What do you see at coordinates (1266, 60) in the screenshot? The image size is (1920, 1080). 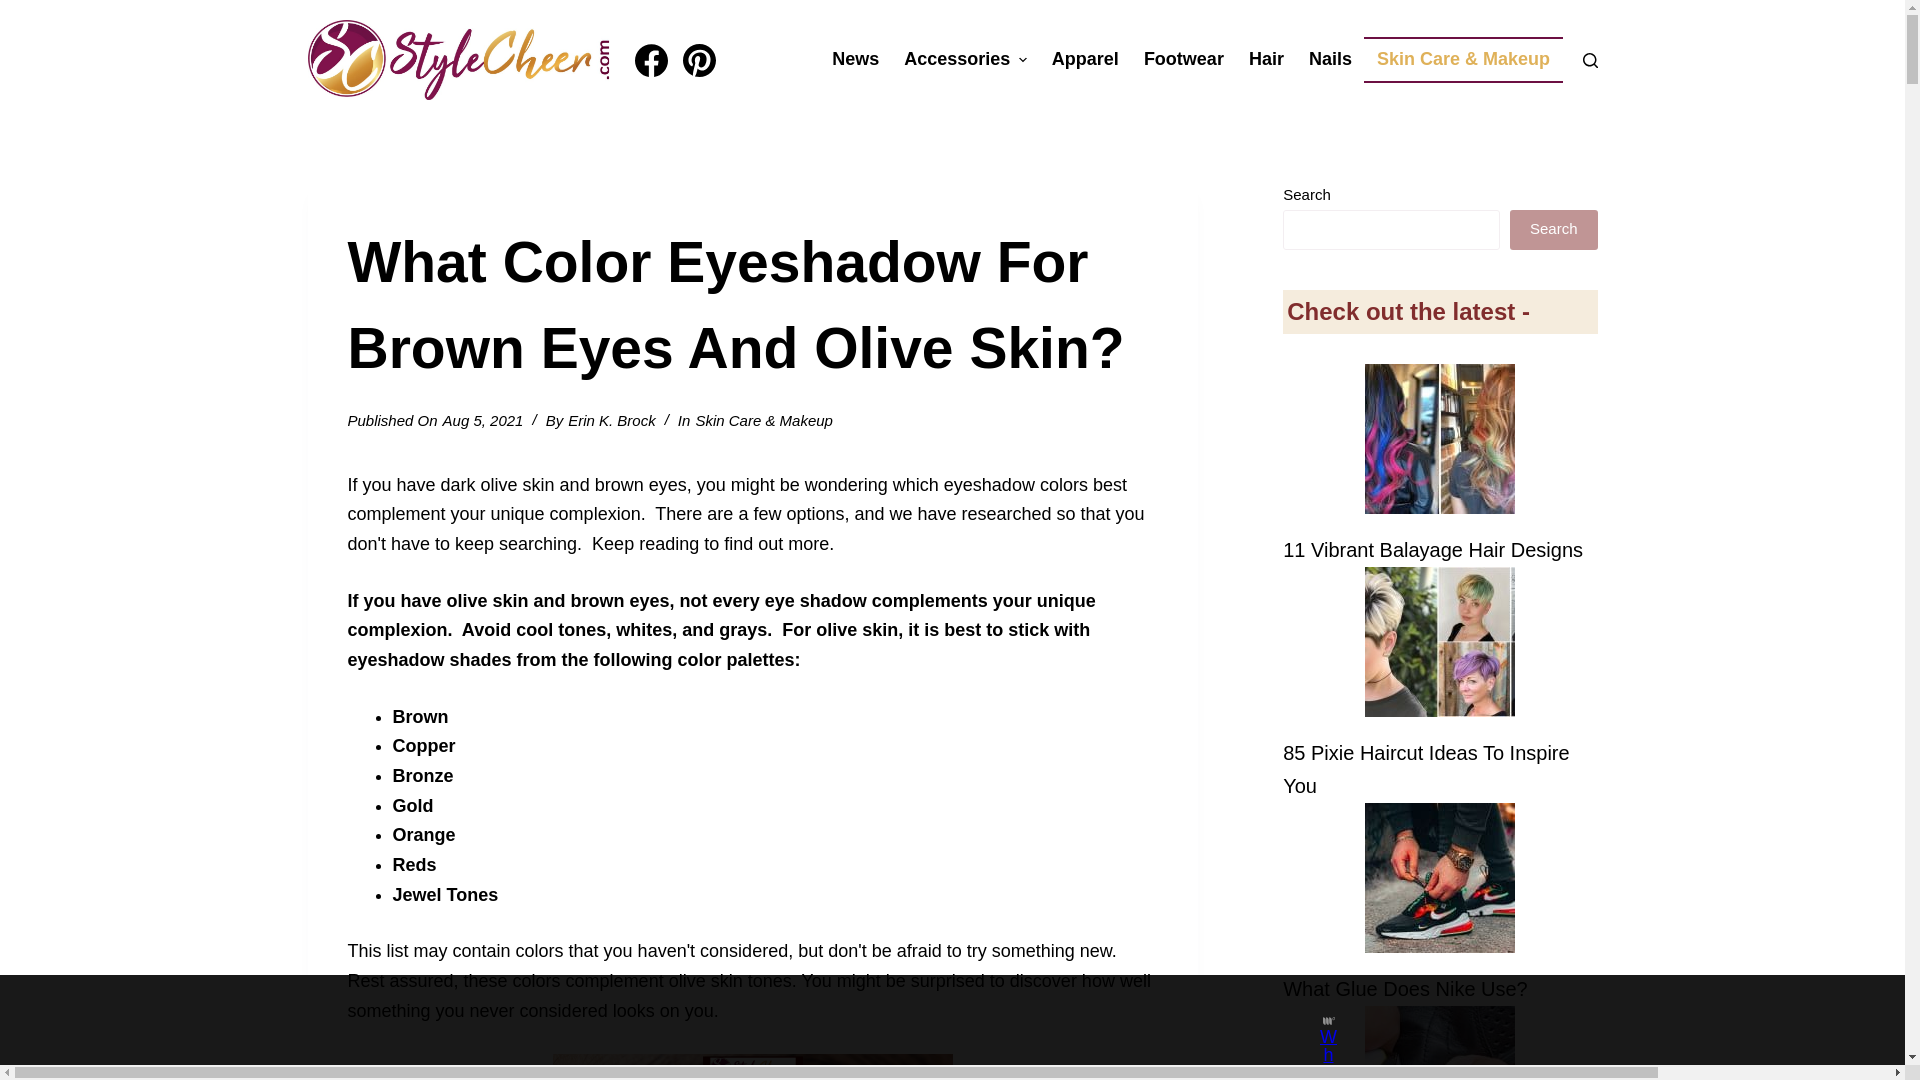 I see `Hair` at bounding box center [1266, 60].